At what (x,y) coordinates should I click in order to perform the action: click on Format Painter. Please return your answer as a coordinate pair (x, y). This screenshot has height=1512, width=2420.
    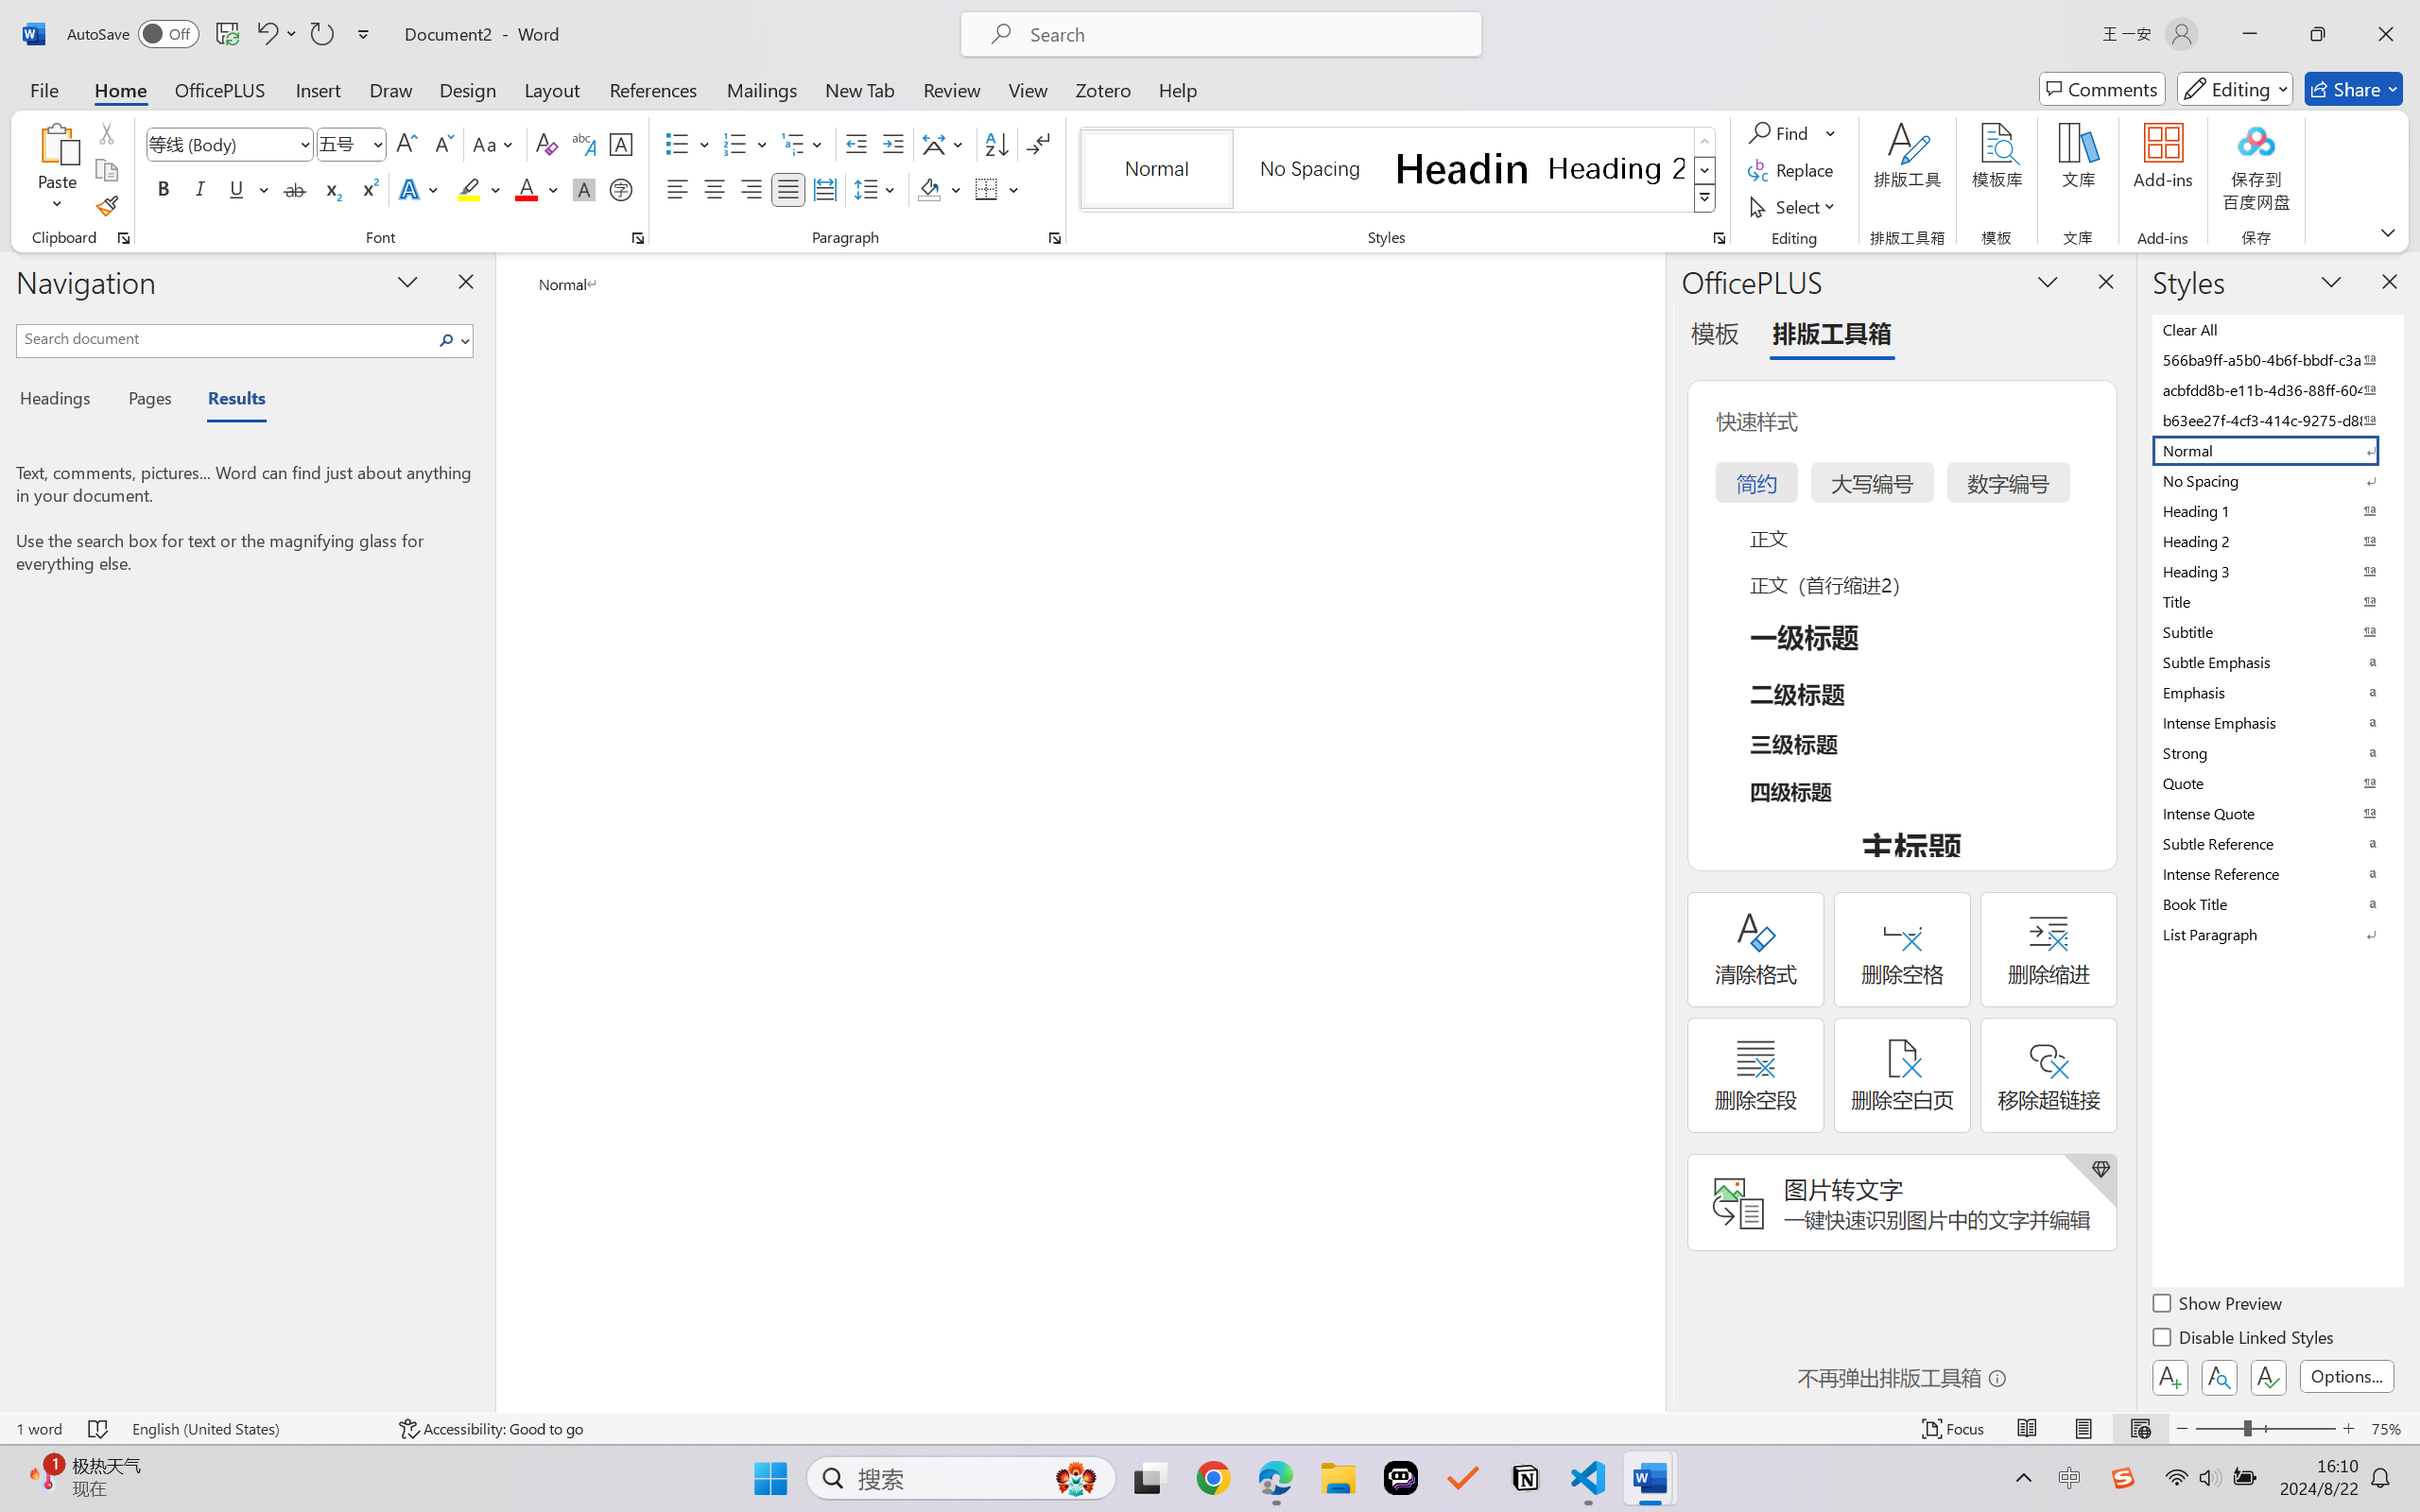
    Looking at the image, I should click on (106, 206).